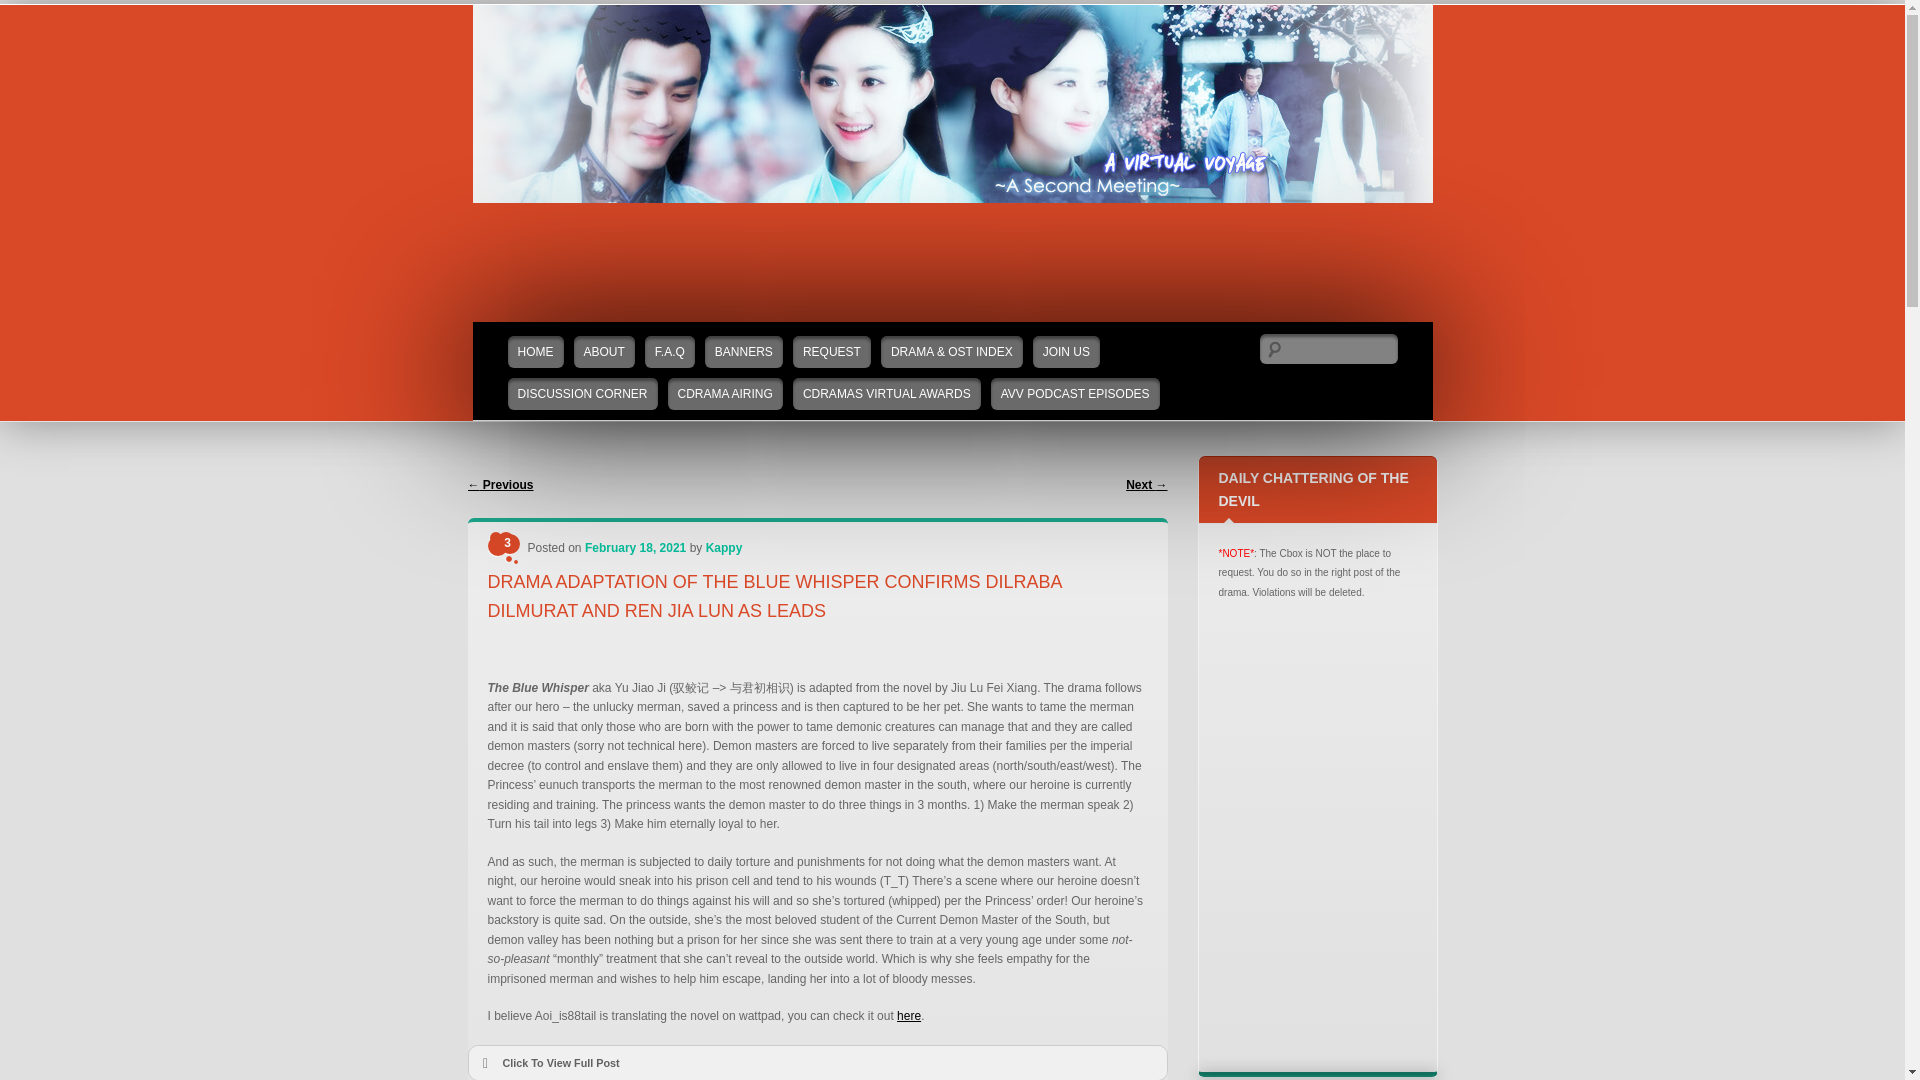  I want to click on Skip to primary content, so click(534, 332).